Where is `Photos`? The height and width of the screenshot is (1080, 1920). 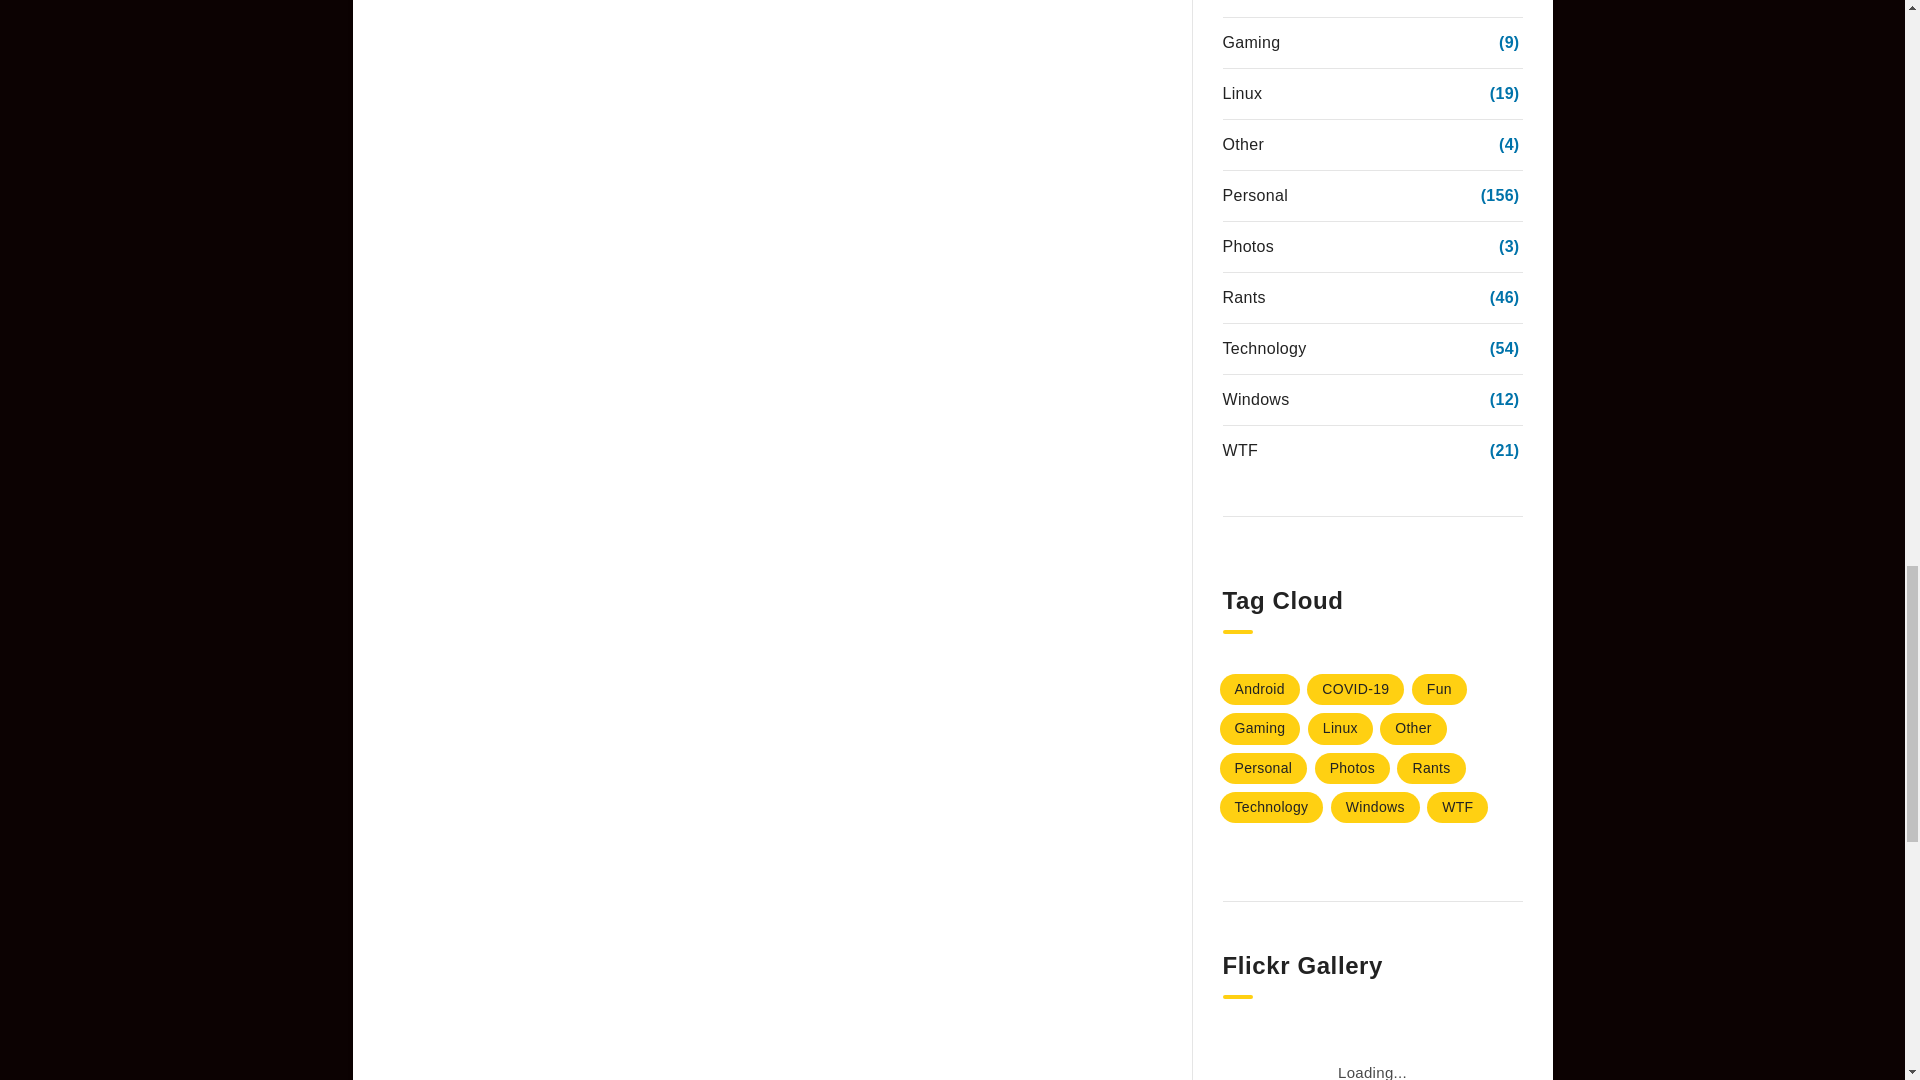 Photos is located at coordinates (1248, 247).